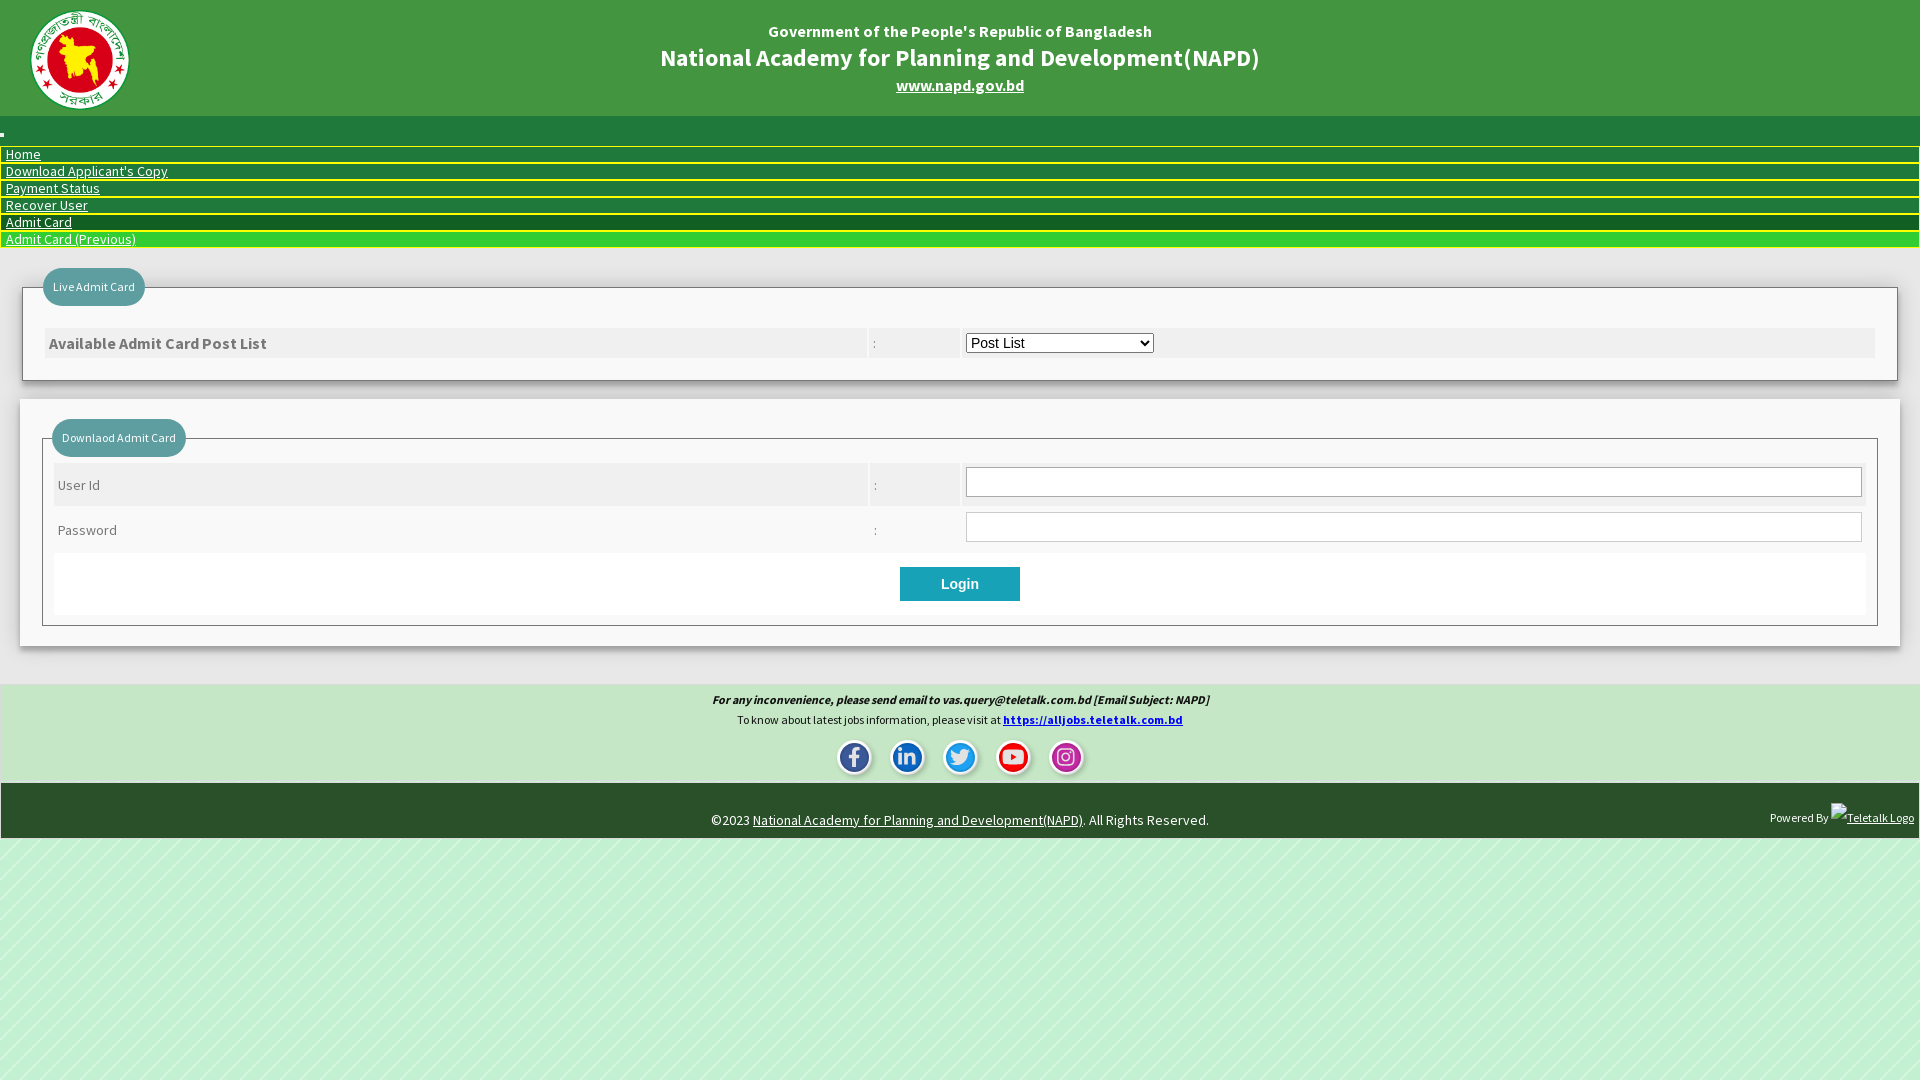 Image resolution: width=1920 pixels, height=1080 pixels. I want to click on National Academy for Planning and Development(NAPD), so click(918, 820).